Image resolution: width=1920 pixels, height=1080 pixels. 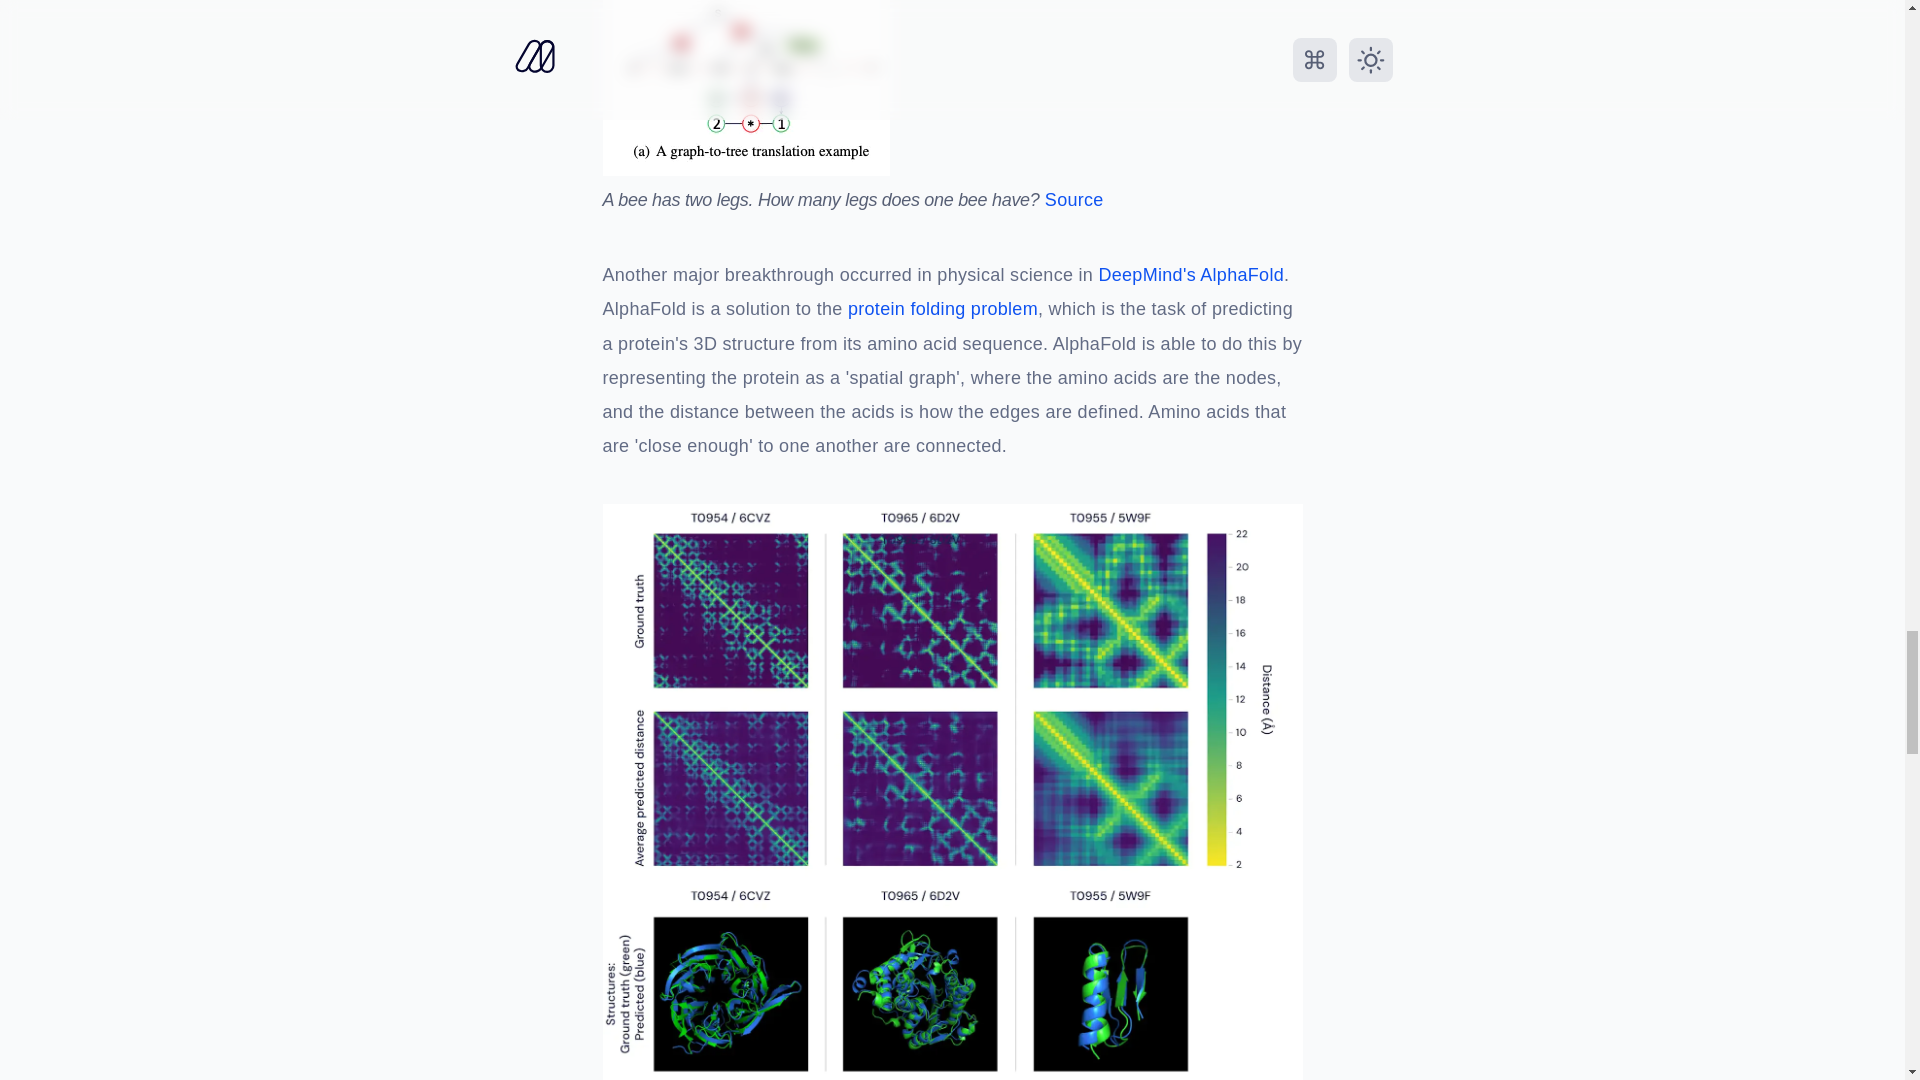 I want to click on DeepMind's AlphaFold, so click(x=1191, y=276).